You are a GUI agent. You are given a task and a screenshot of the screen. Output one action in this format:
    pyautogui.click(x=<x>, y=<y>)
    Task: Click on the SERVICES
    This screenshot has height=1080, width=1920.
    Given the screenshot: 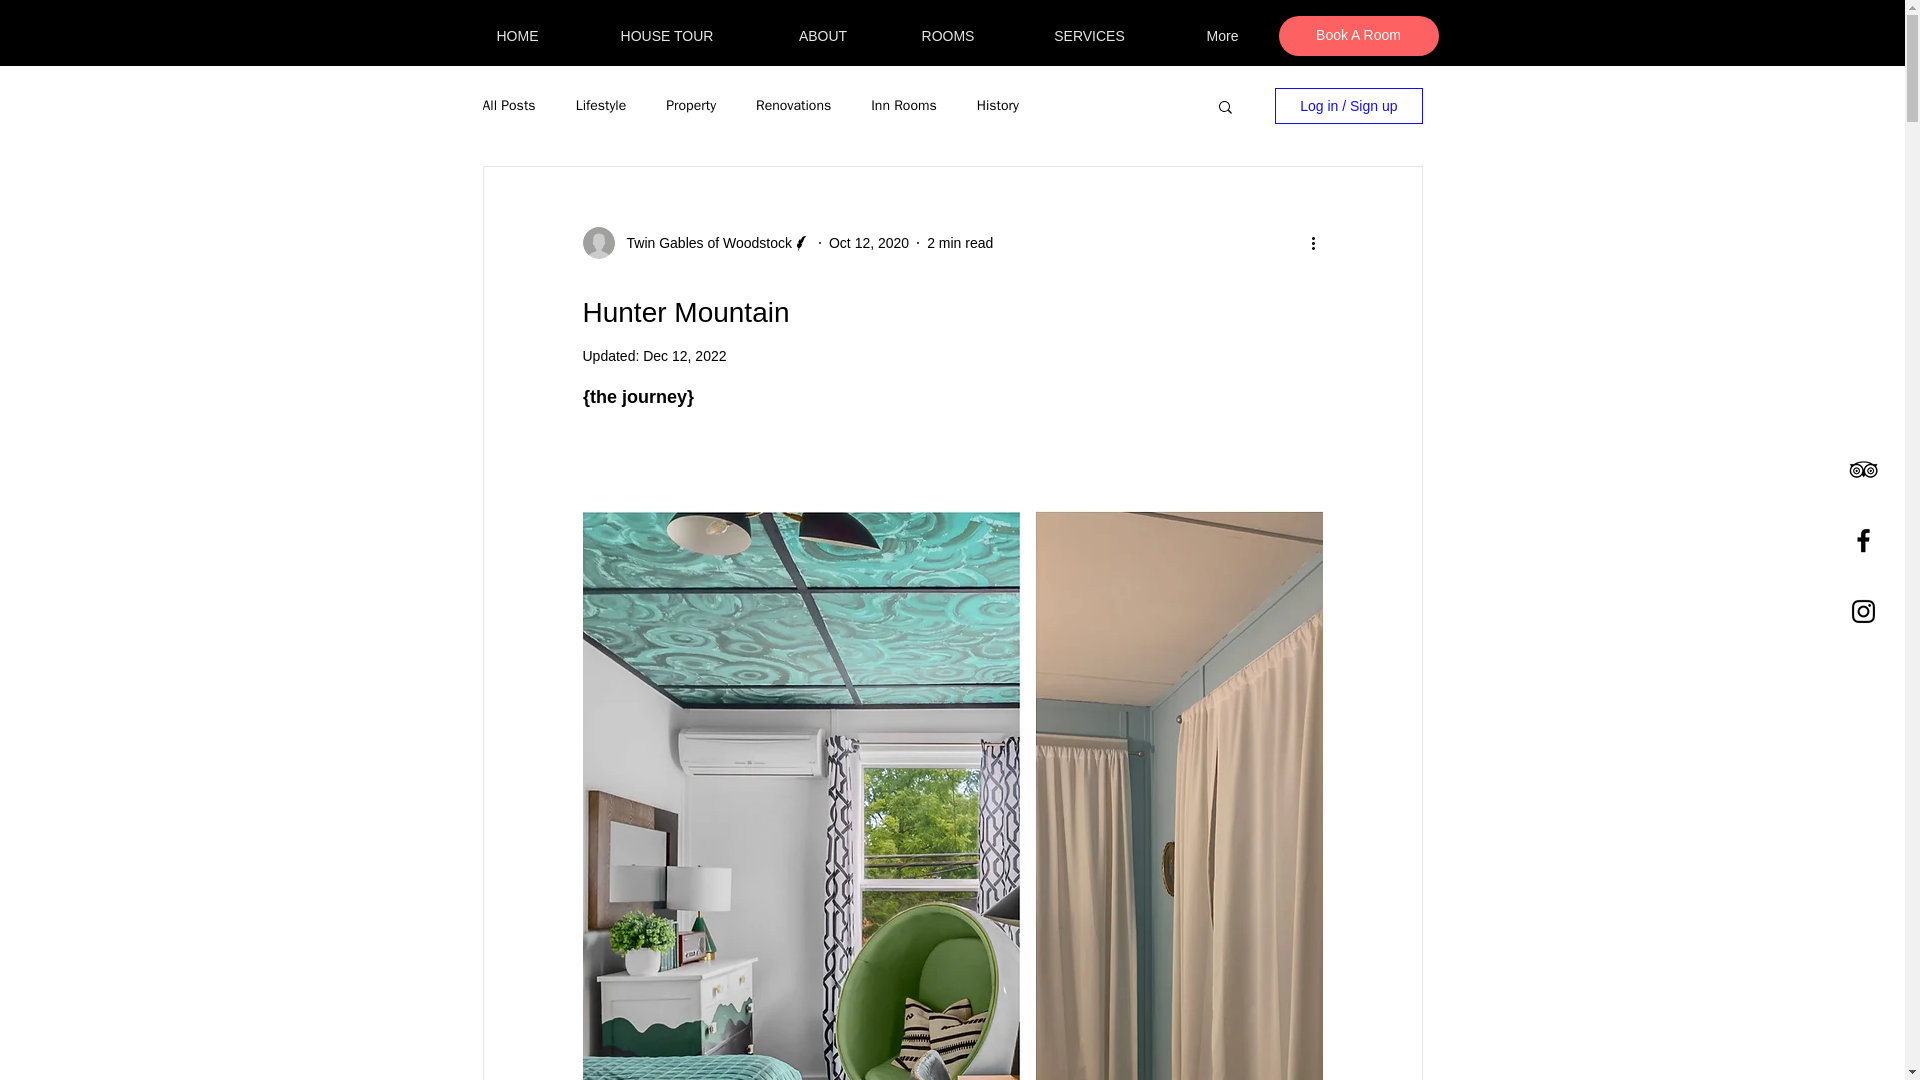 What is the action you would take?
    pyautogui.click(x=1089, y=36)
    